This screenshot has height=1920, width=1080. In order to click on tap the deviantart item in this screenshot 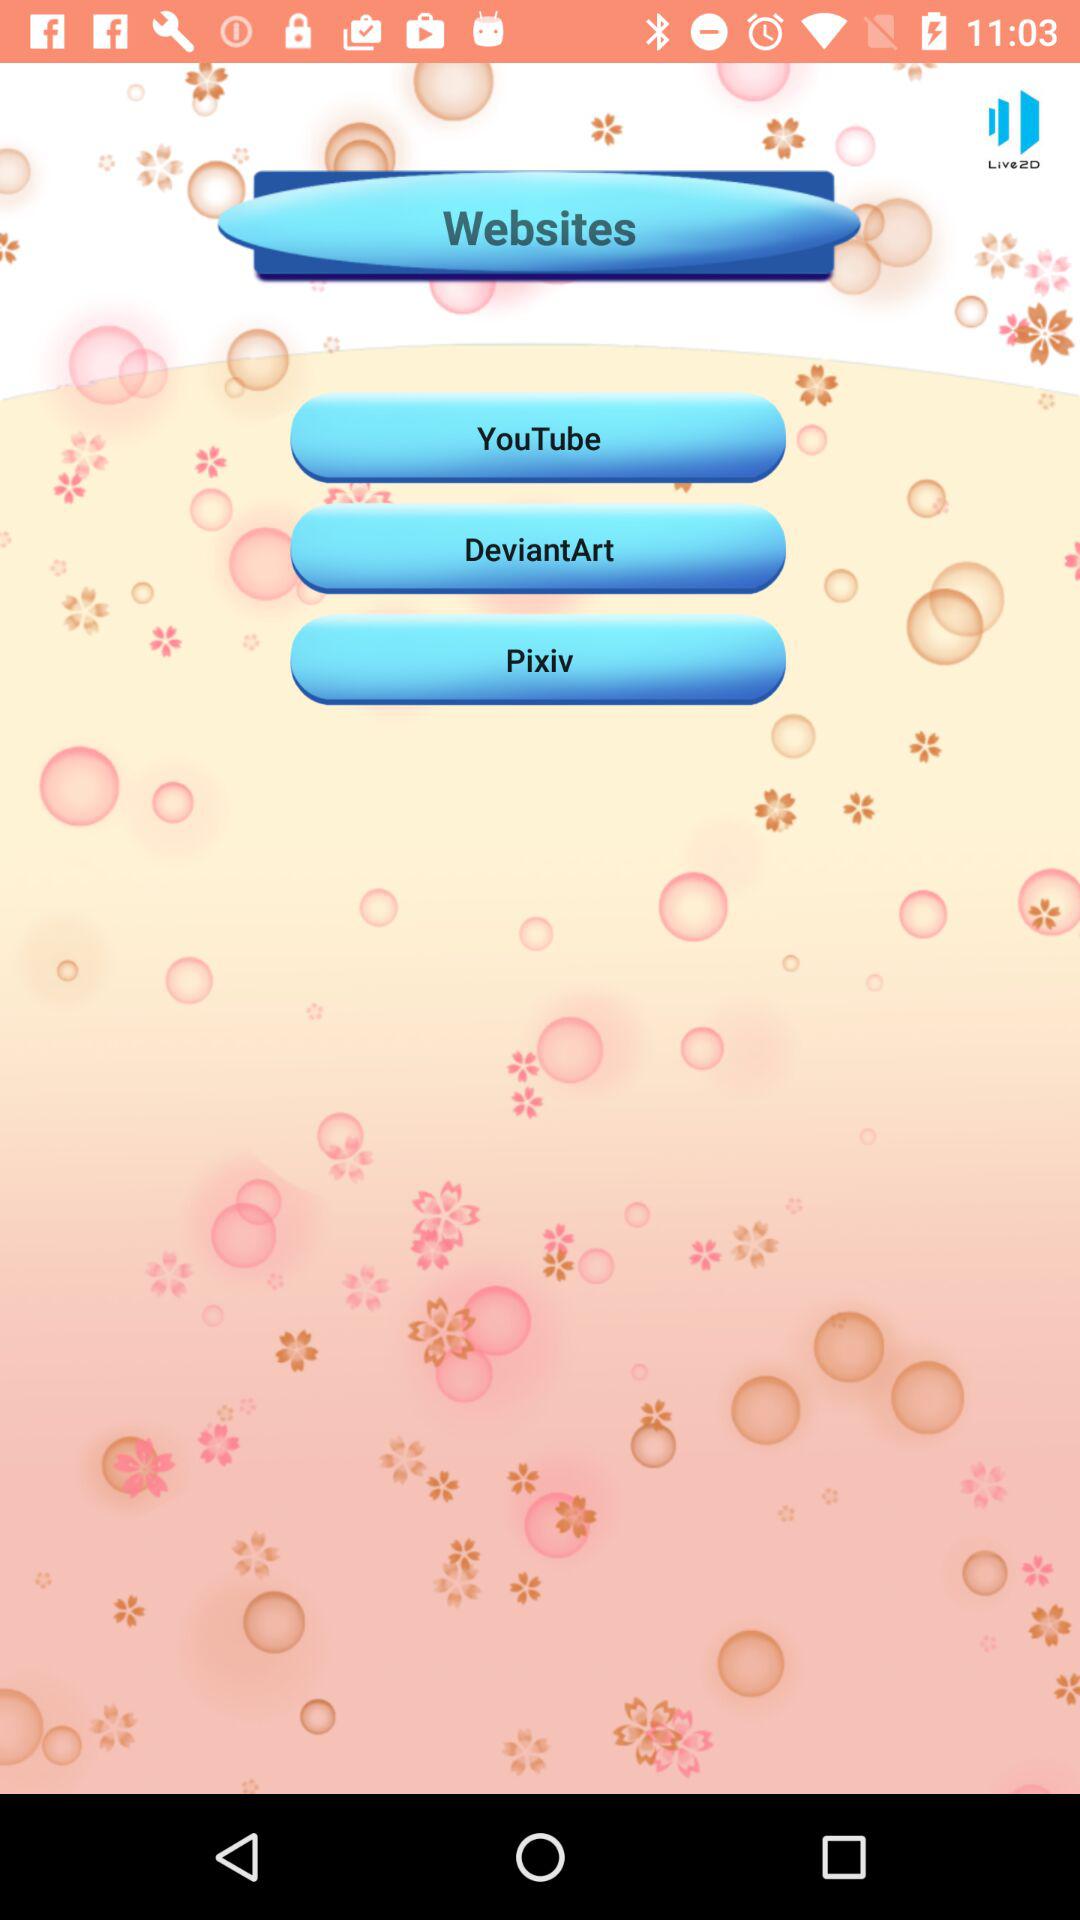, I will do `click(539, 548)`.